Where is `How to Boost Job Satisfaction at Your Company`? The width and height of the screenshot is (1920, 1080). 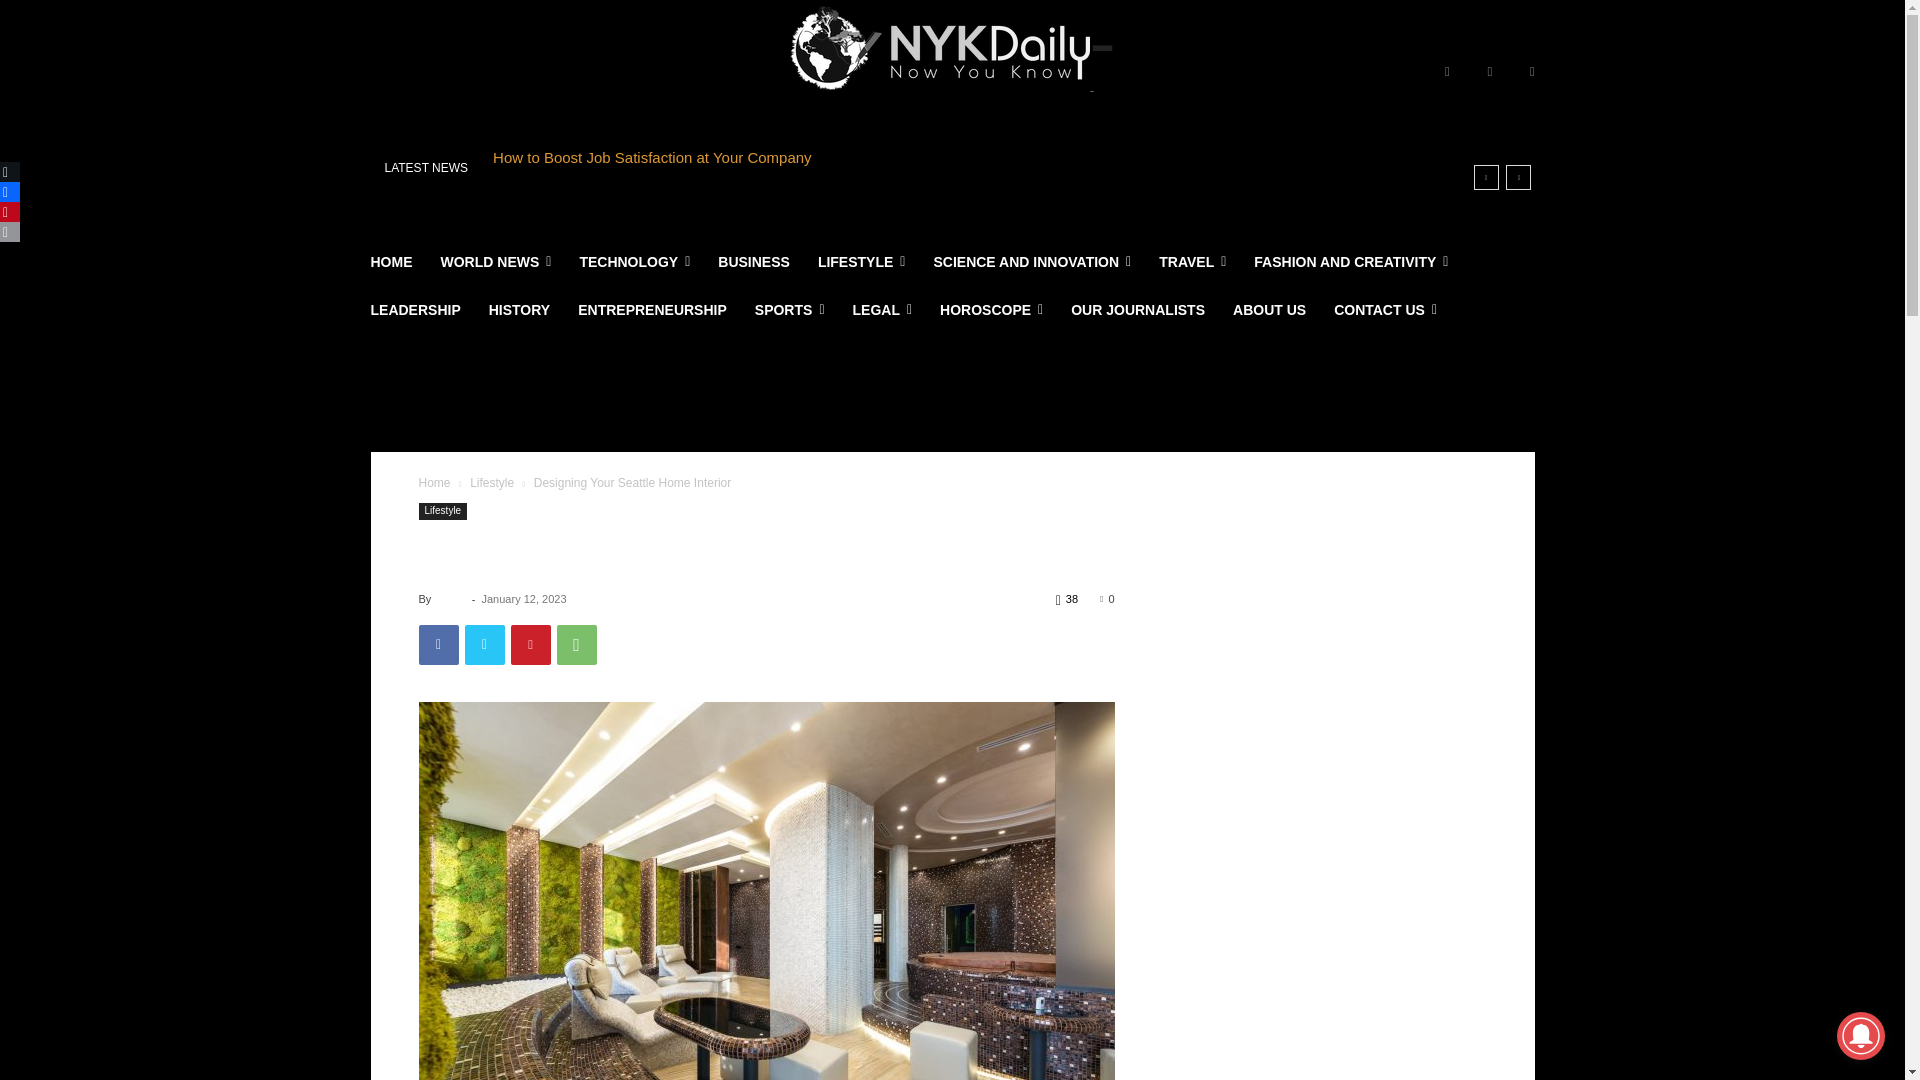 How to Boost Job Satisfaction at Your Company is located at coordinates (652, 156).